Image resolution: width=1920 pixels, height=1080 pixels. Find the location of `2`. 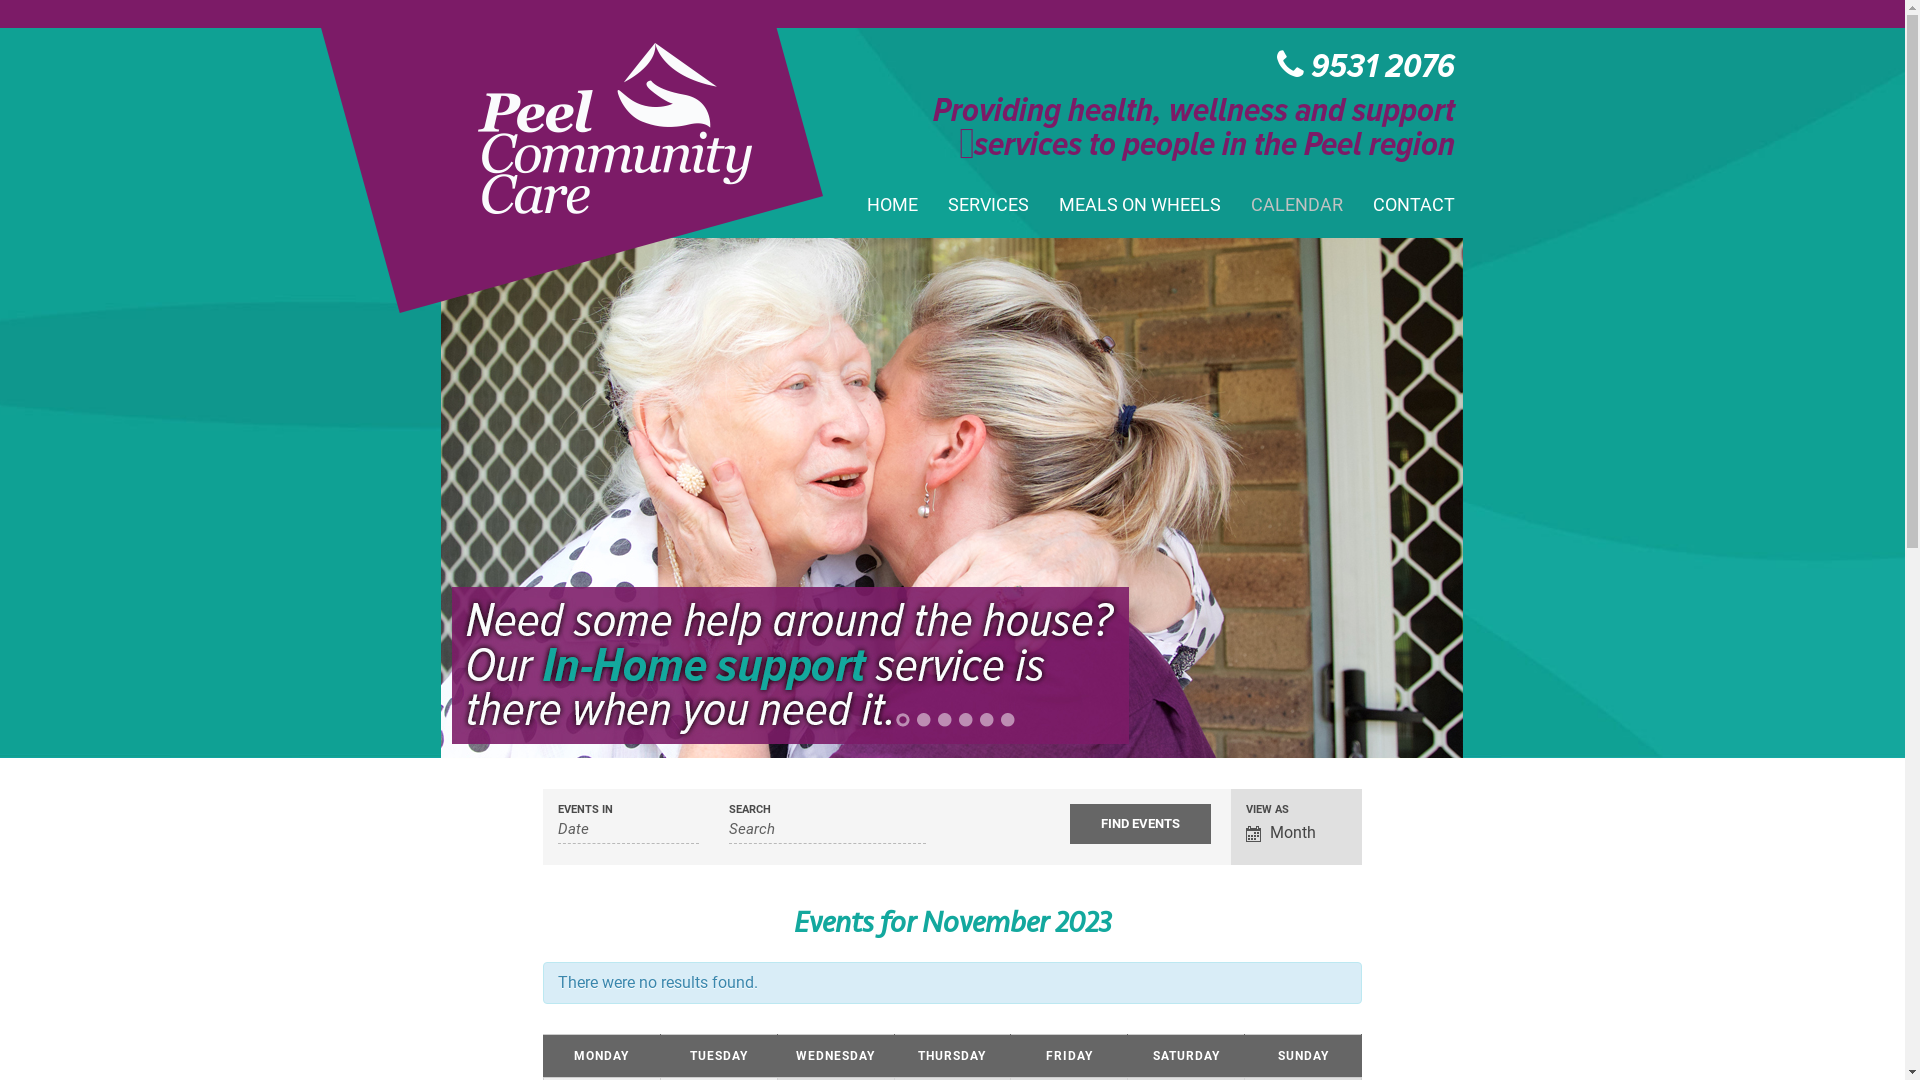

2 is located at coordinates (924, 720).